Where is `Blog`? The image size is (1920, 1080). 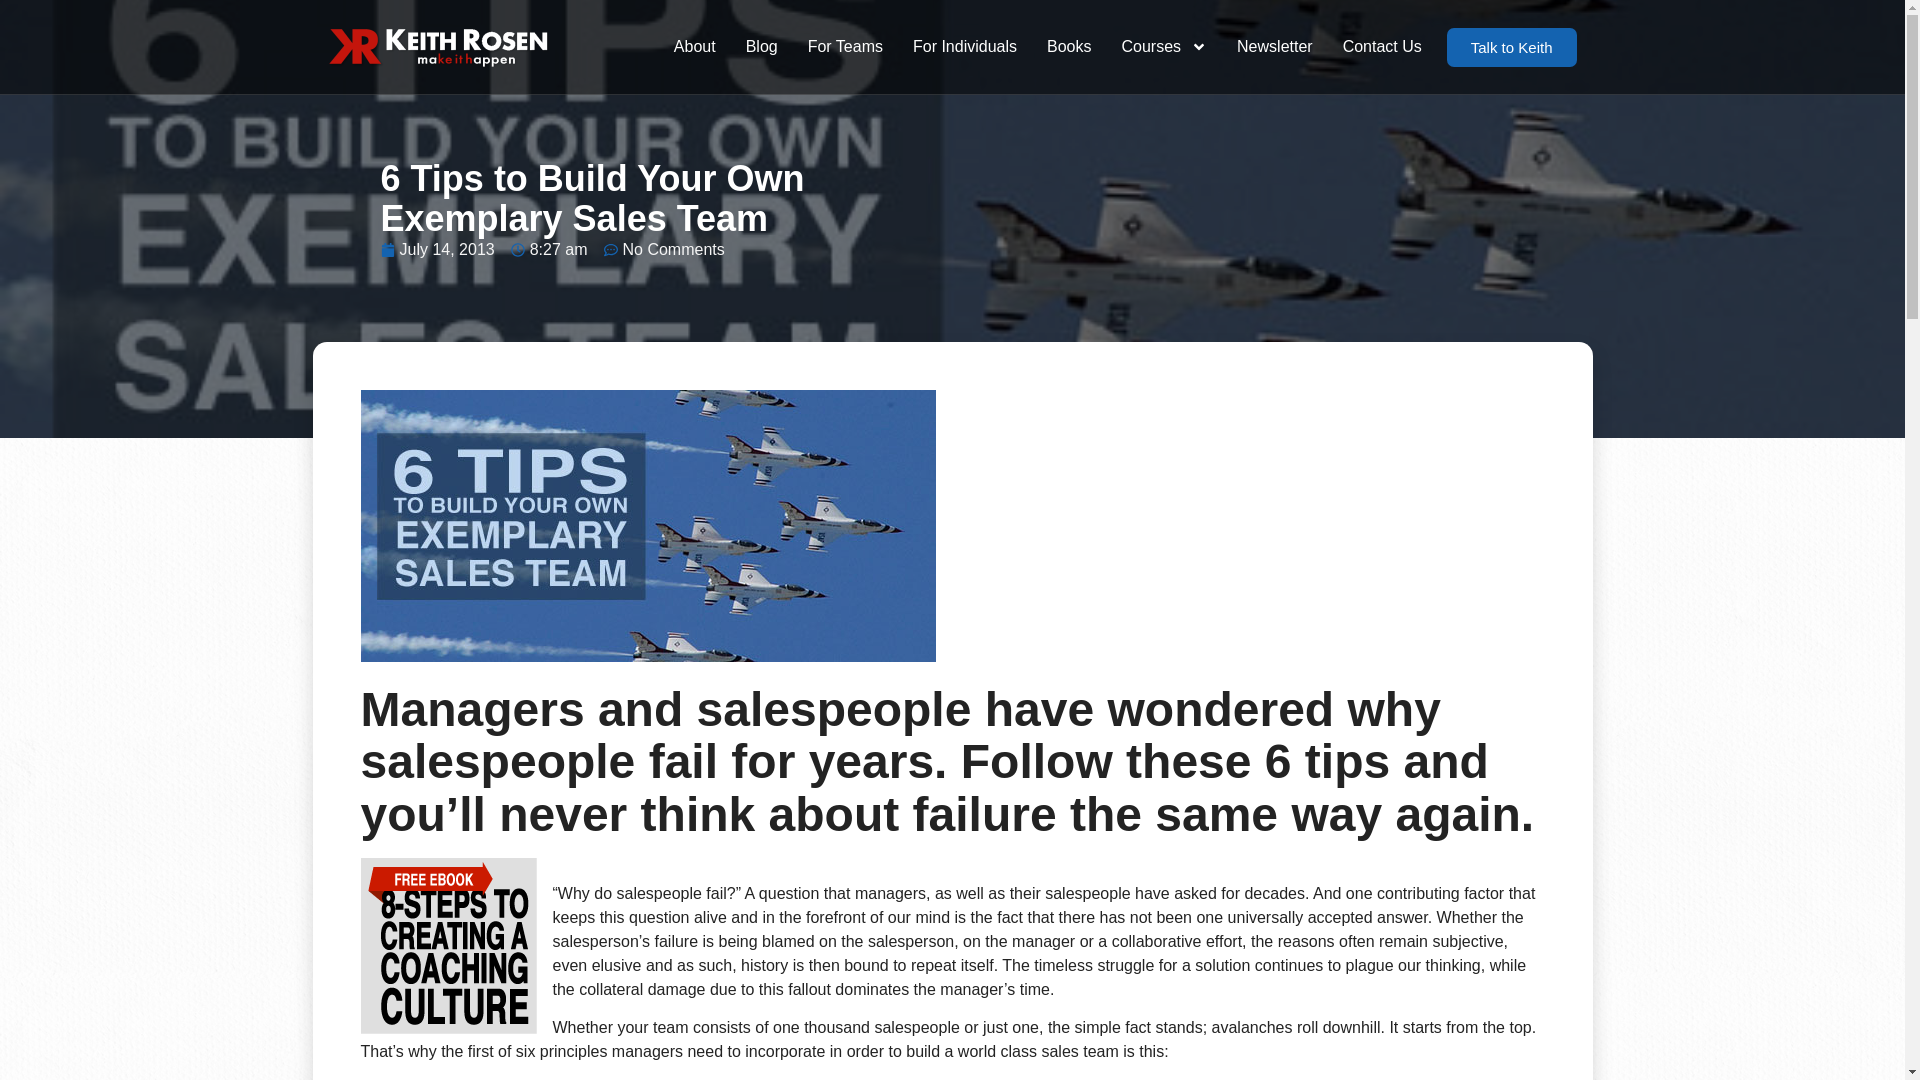 Blog is located at coordinates (762, 46).